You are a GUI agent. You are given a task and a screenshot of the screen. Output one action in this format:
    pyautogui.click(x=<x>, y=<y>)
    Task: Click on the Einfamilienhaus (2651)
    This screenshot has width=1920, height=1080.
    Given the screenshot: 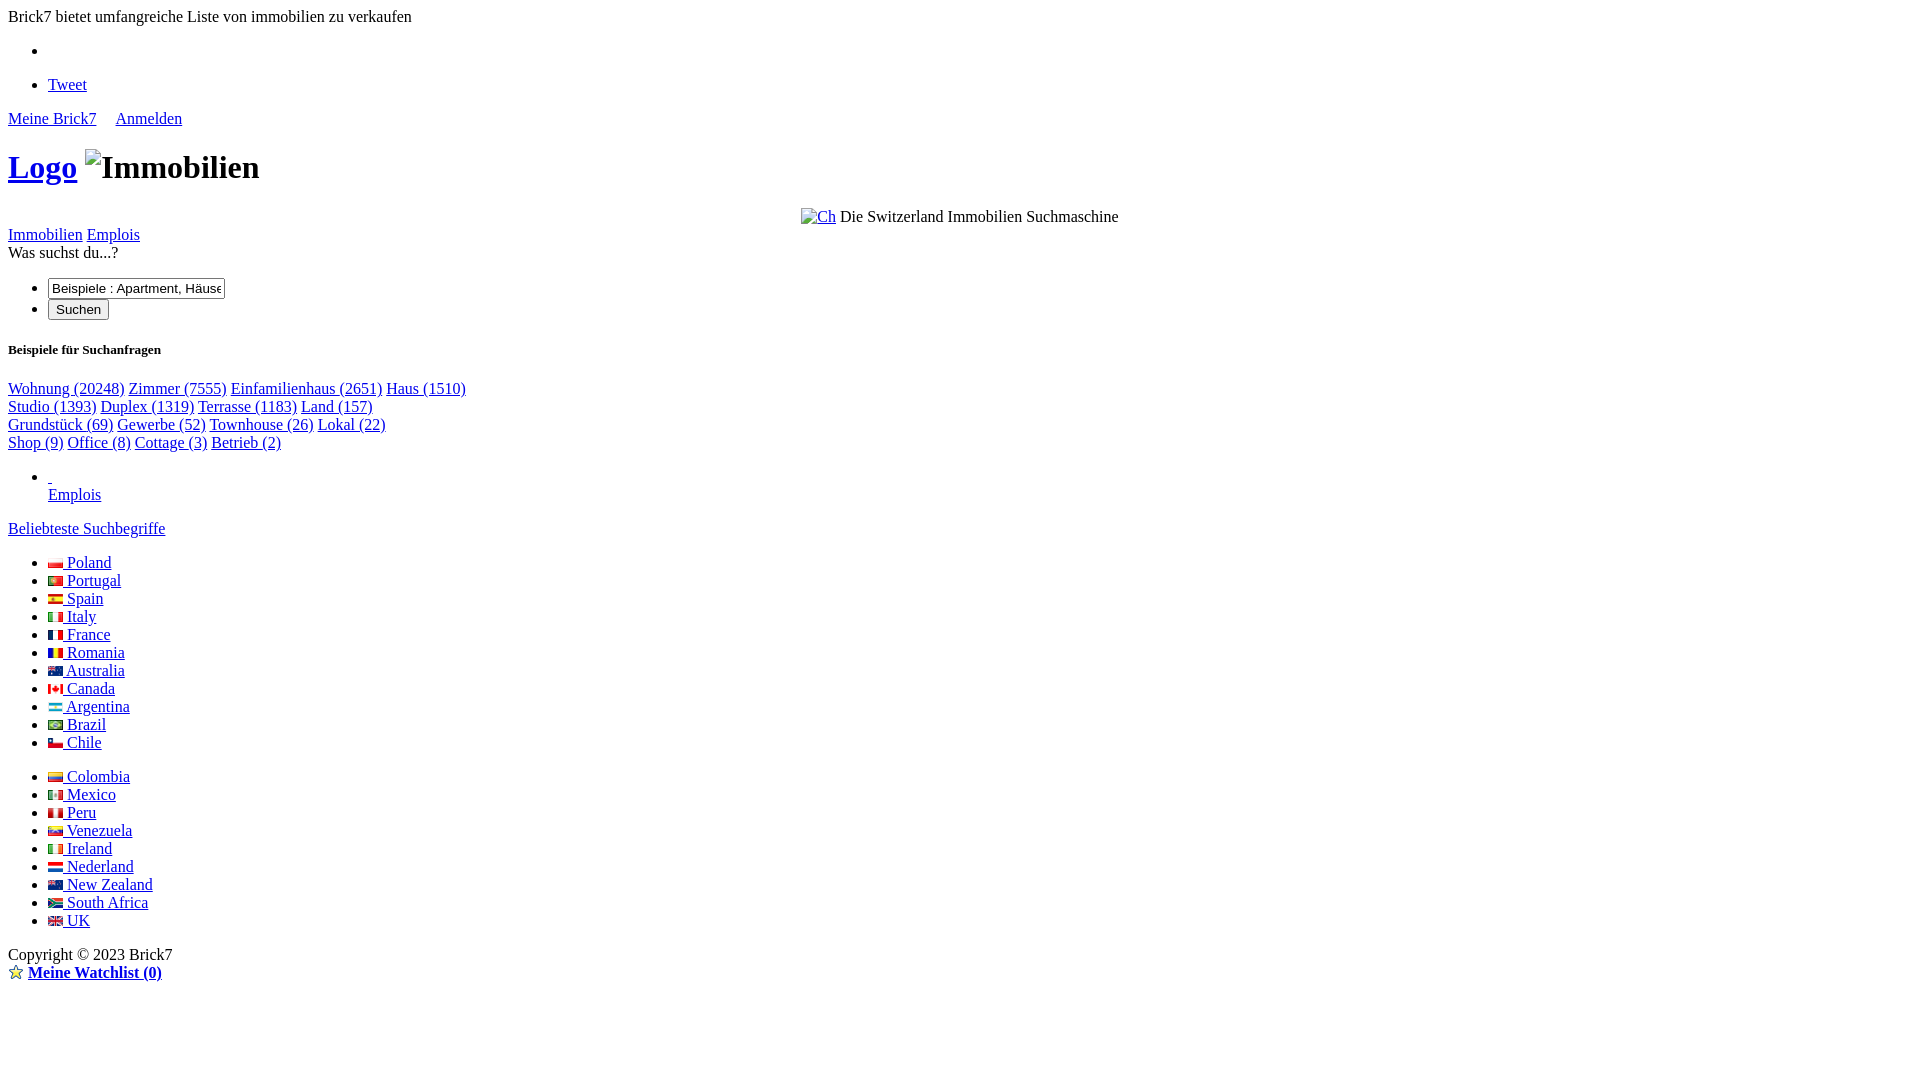 What is the action you would take?
    pyautogui.click(x=307, y=388)
    